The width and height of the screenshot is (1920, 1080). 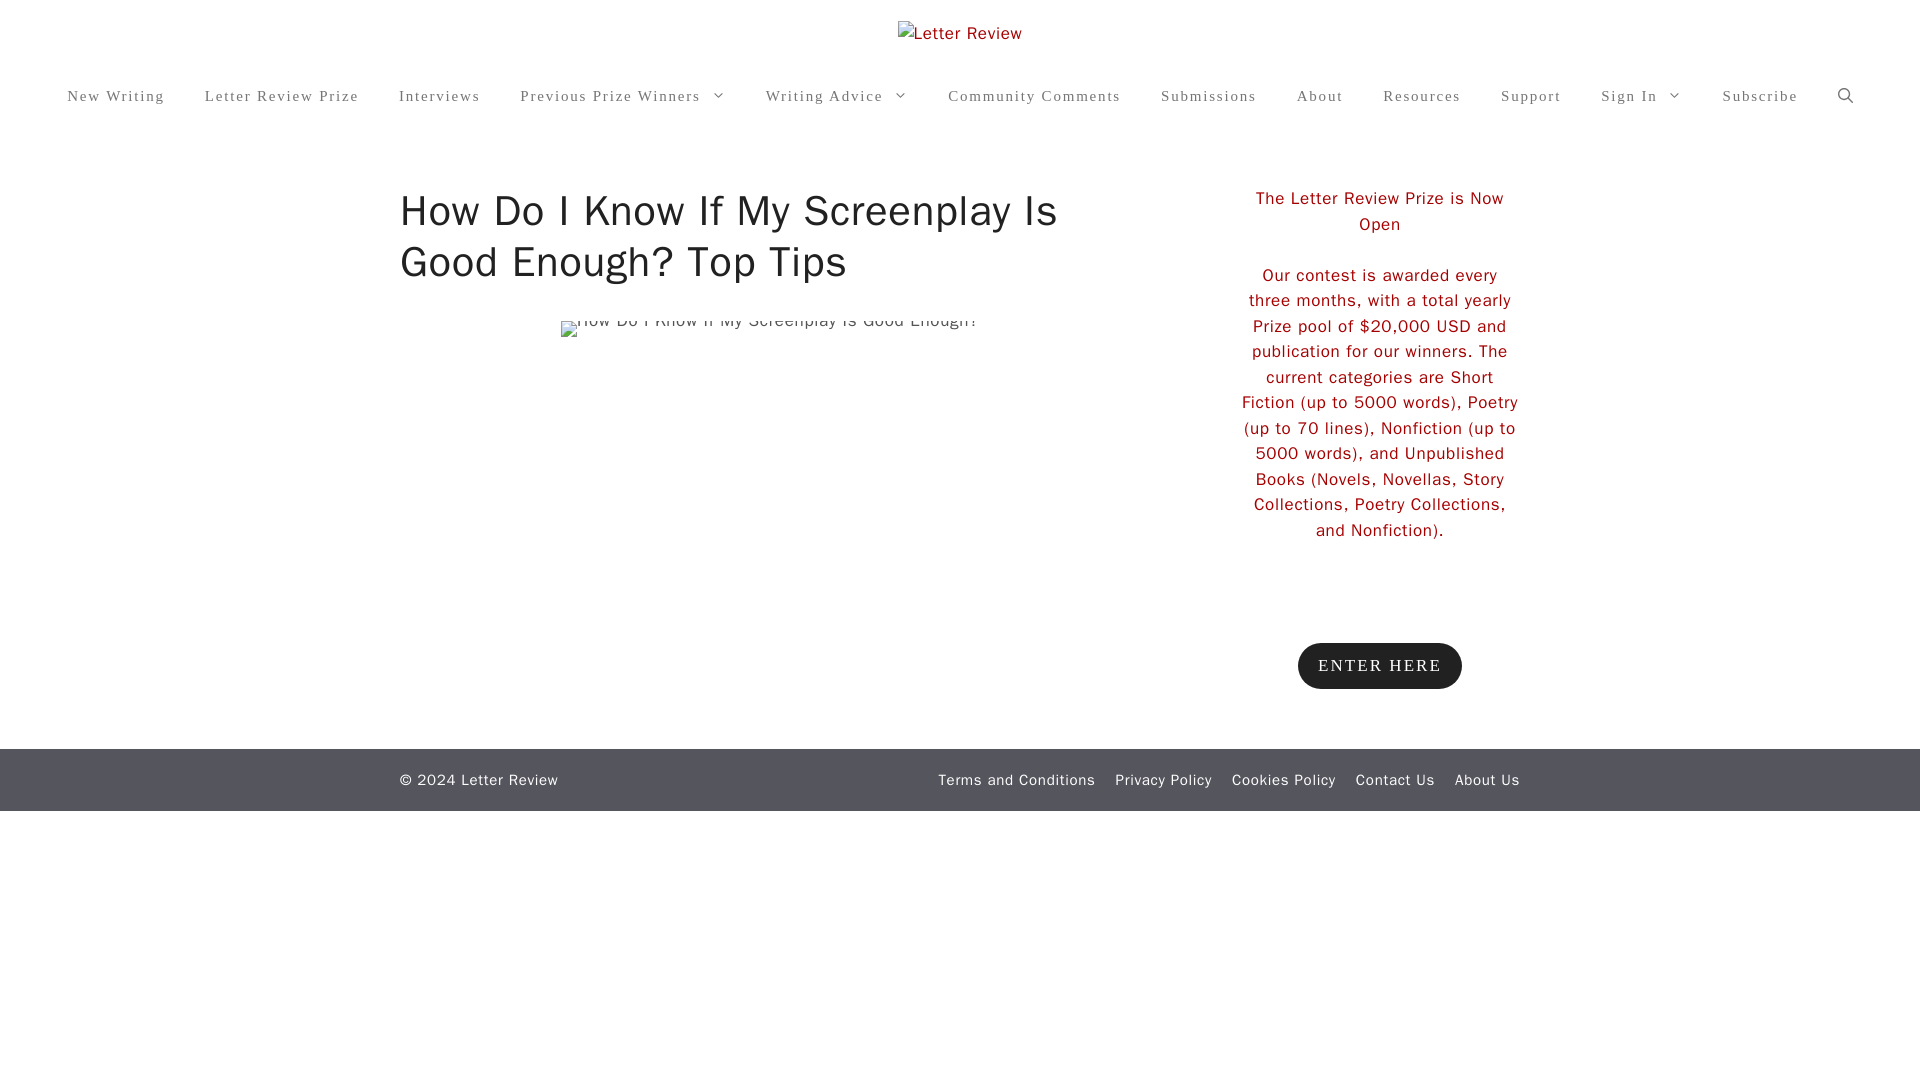 What do you see at coordinates (281, 96) in the screenshot?
I see `Letter Review Prize` at bounding box center [281, 96].